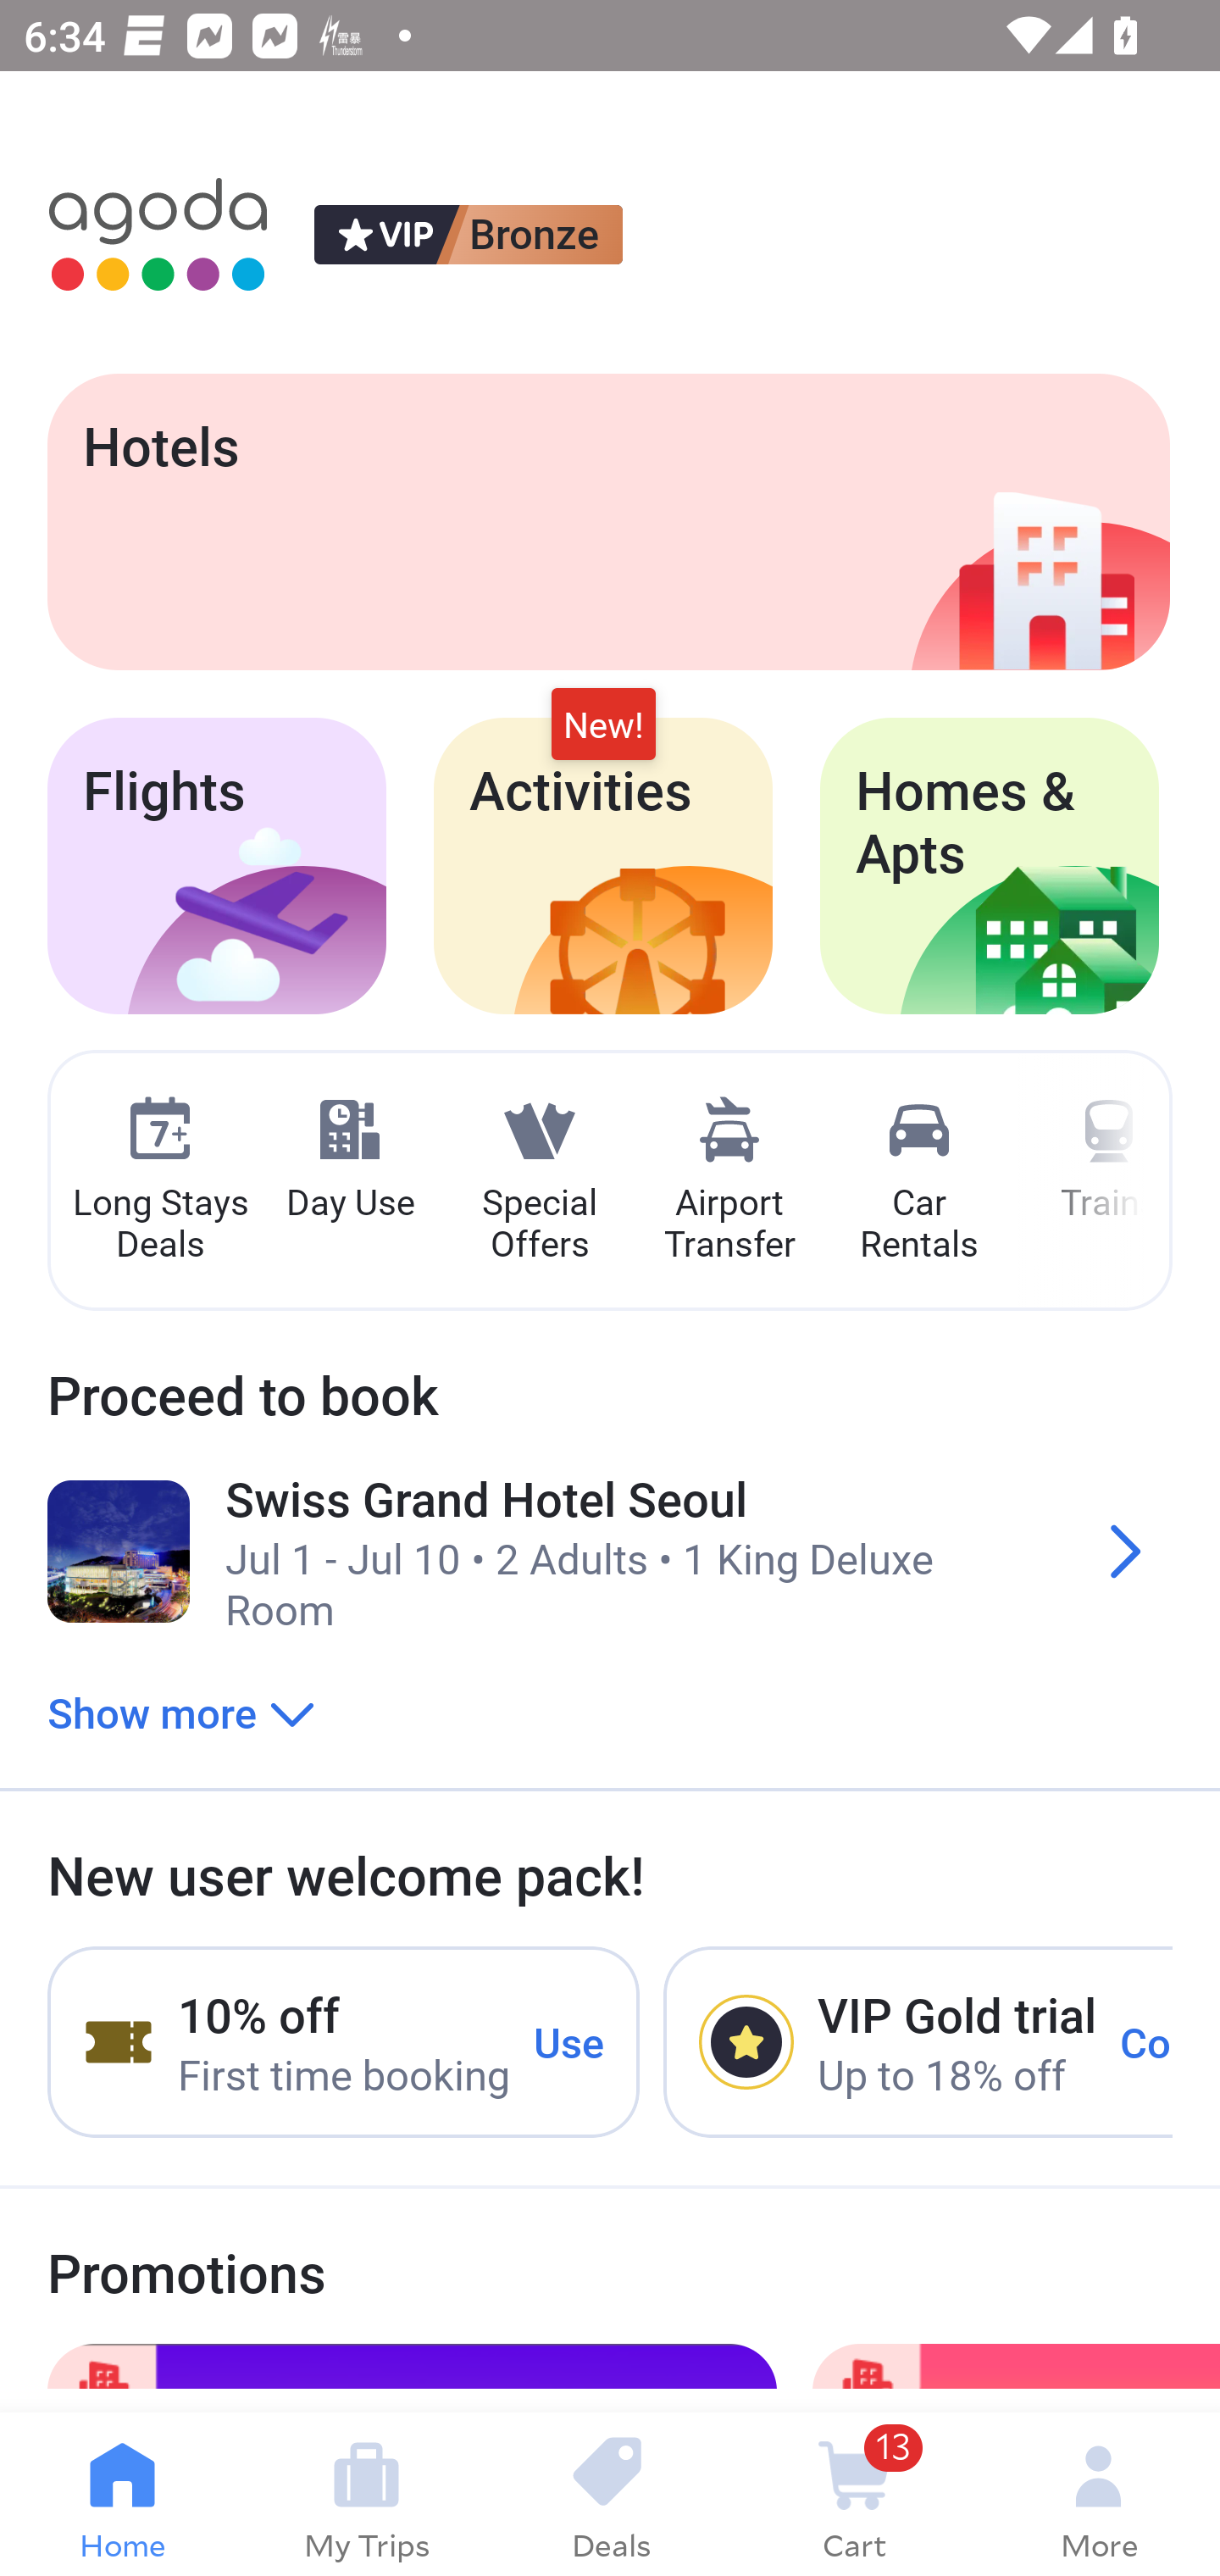  What do you see at coordinates (729, 1181) in the screenshot?
I see `Airport Transfer` at bounding box center [729, 1181].